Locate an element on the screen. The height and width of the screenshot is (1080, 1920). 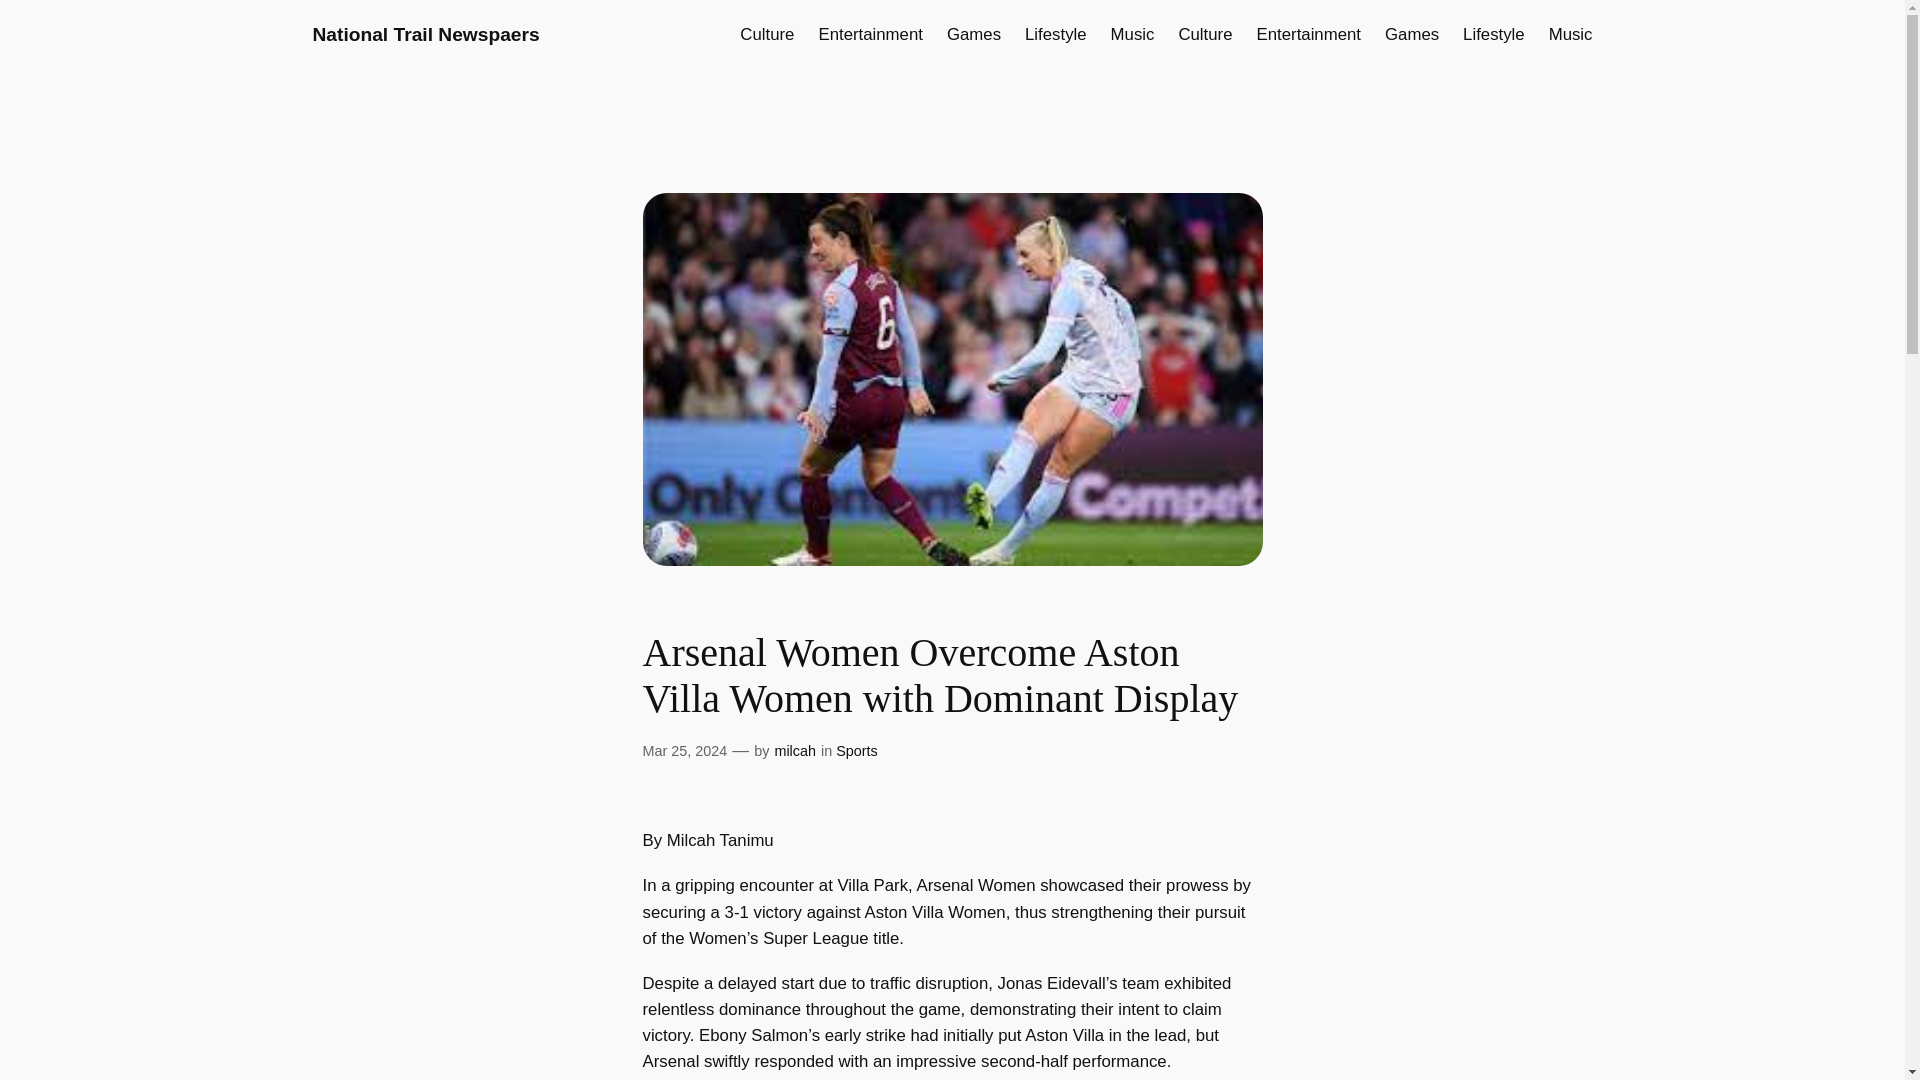
Entertainment is located at coordinates (869, 34).